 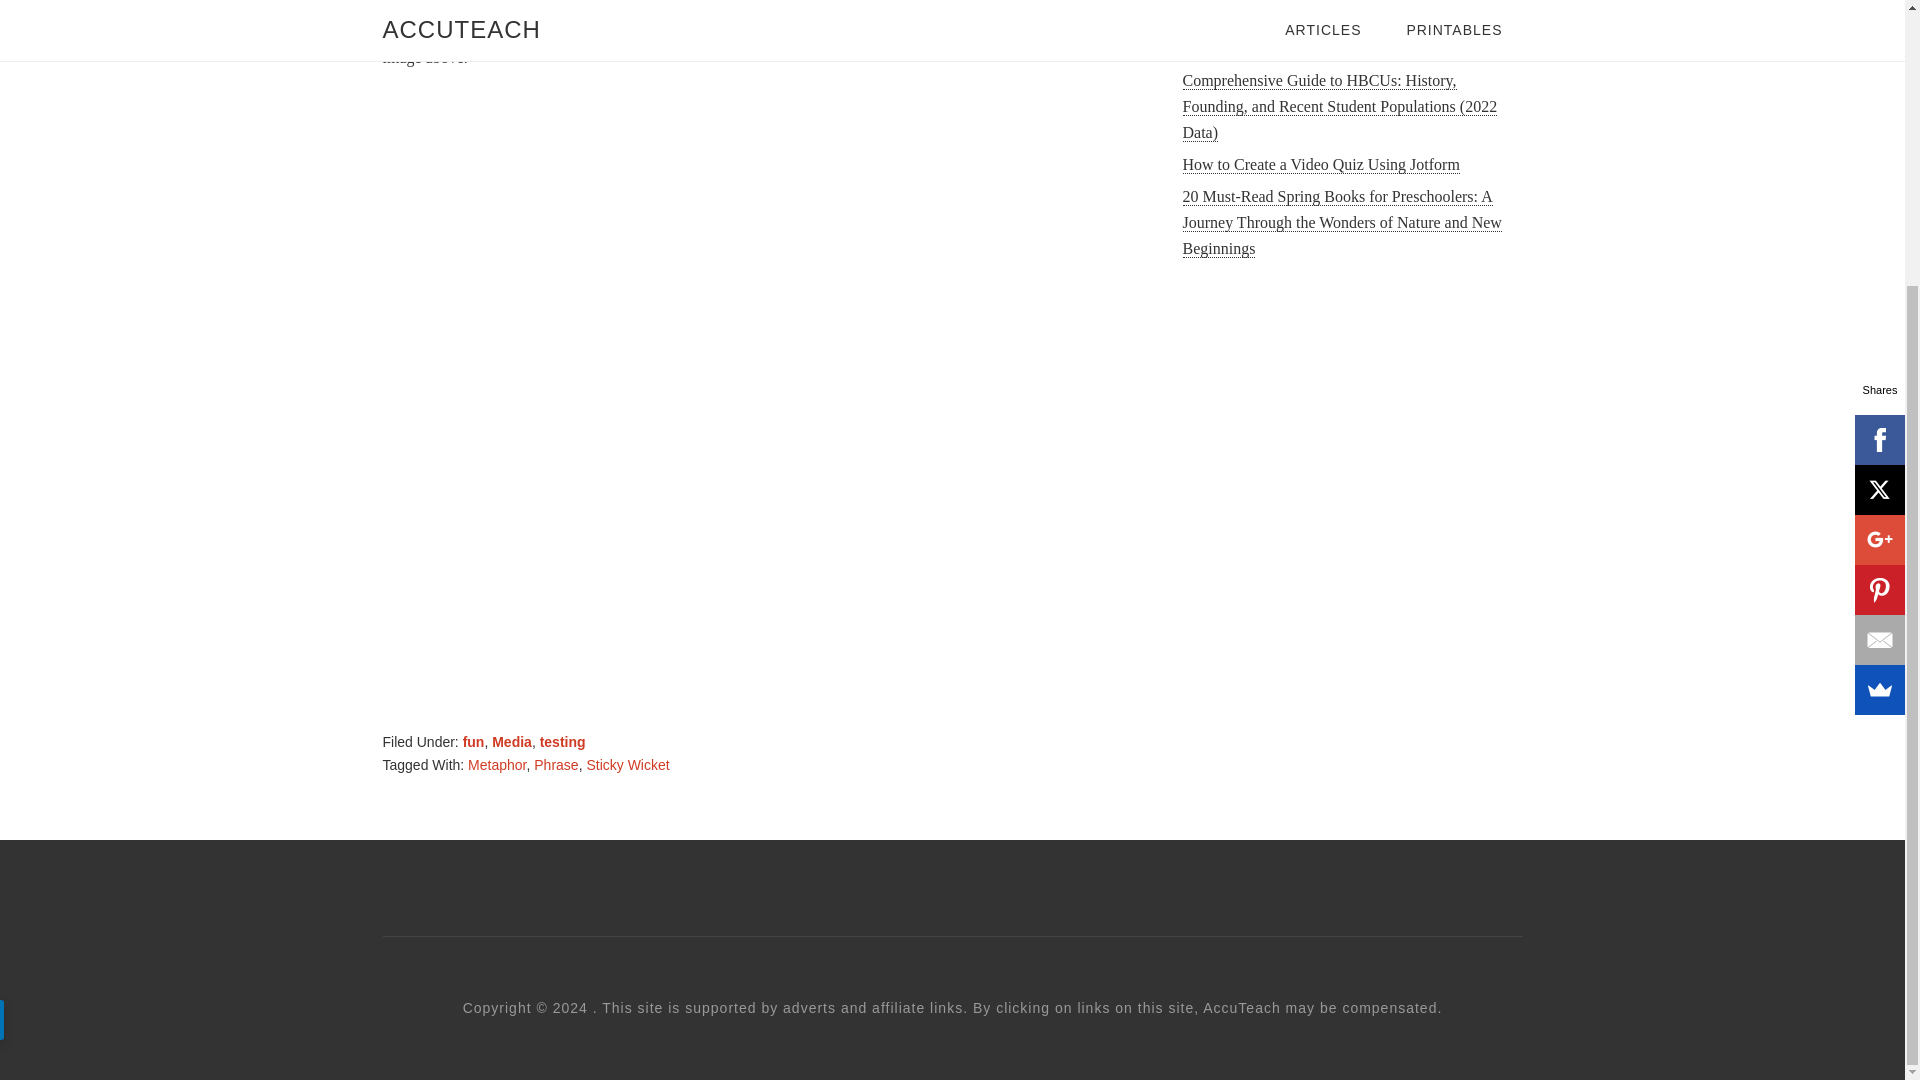 I want to click on Sticky Wicket, so click(x=626, y=764).